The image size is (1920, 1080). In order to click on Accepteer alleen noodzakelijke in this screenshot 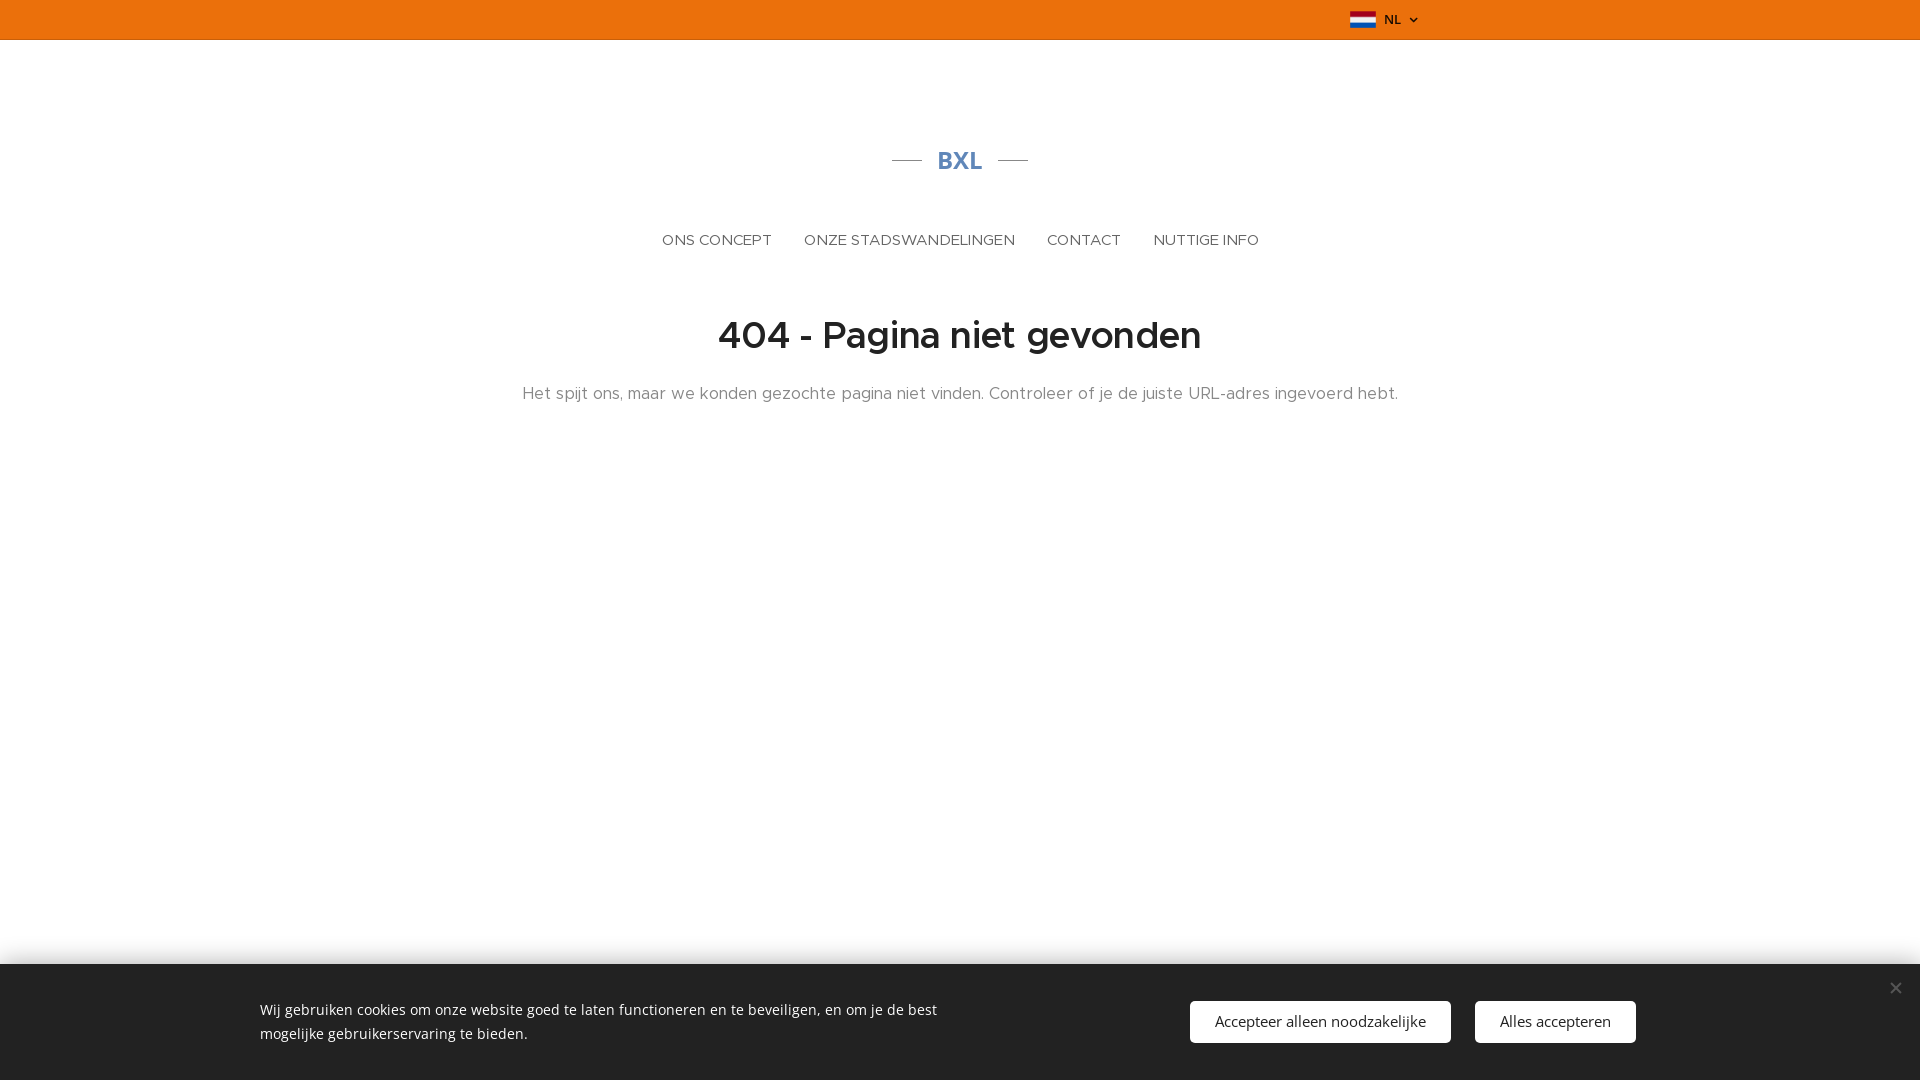, I will do `click(1320, 1022)`.